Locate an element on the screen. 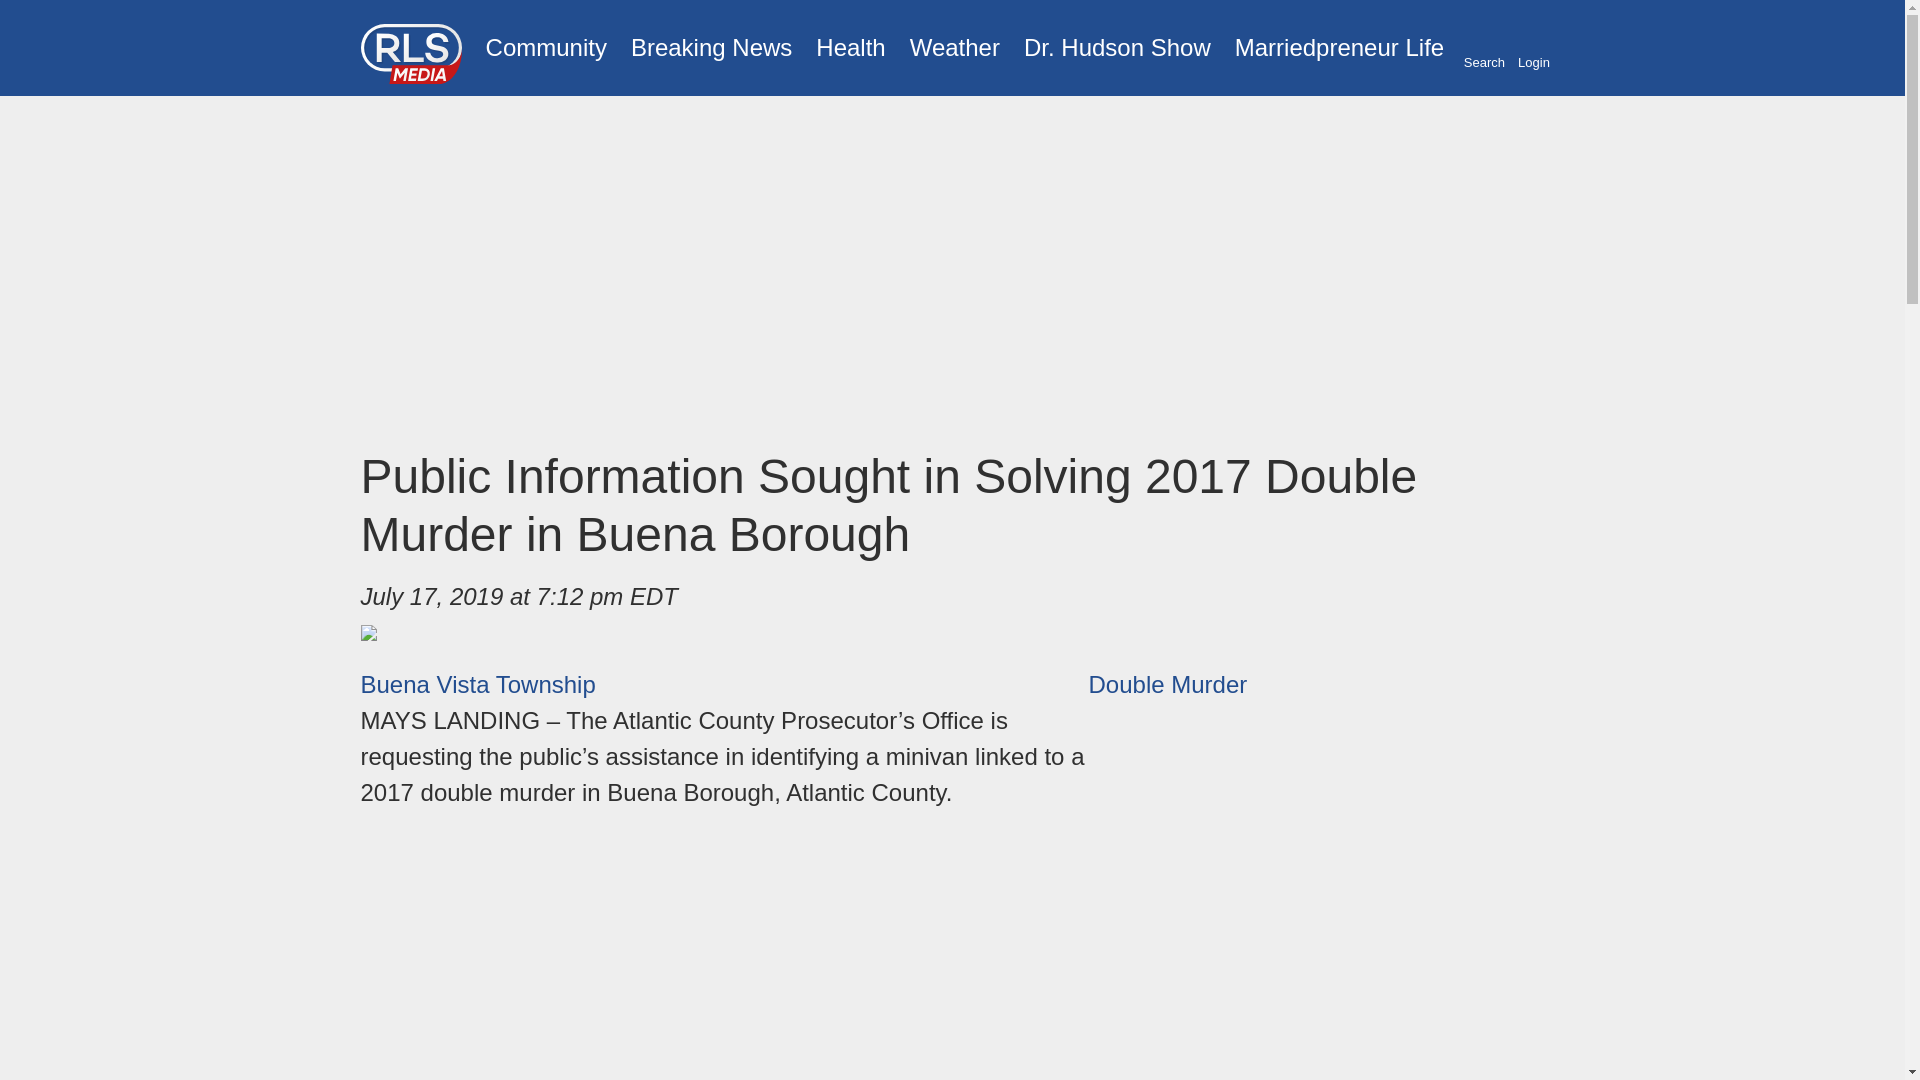 The image size is (1920, 1080). Community News is located at coordinates (546, 48).